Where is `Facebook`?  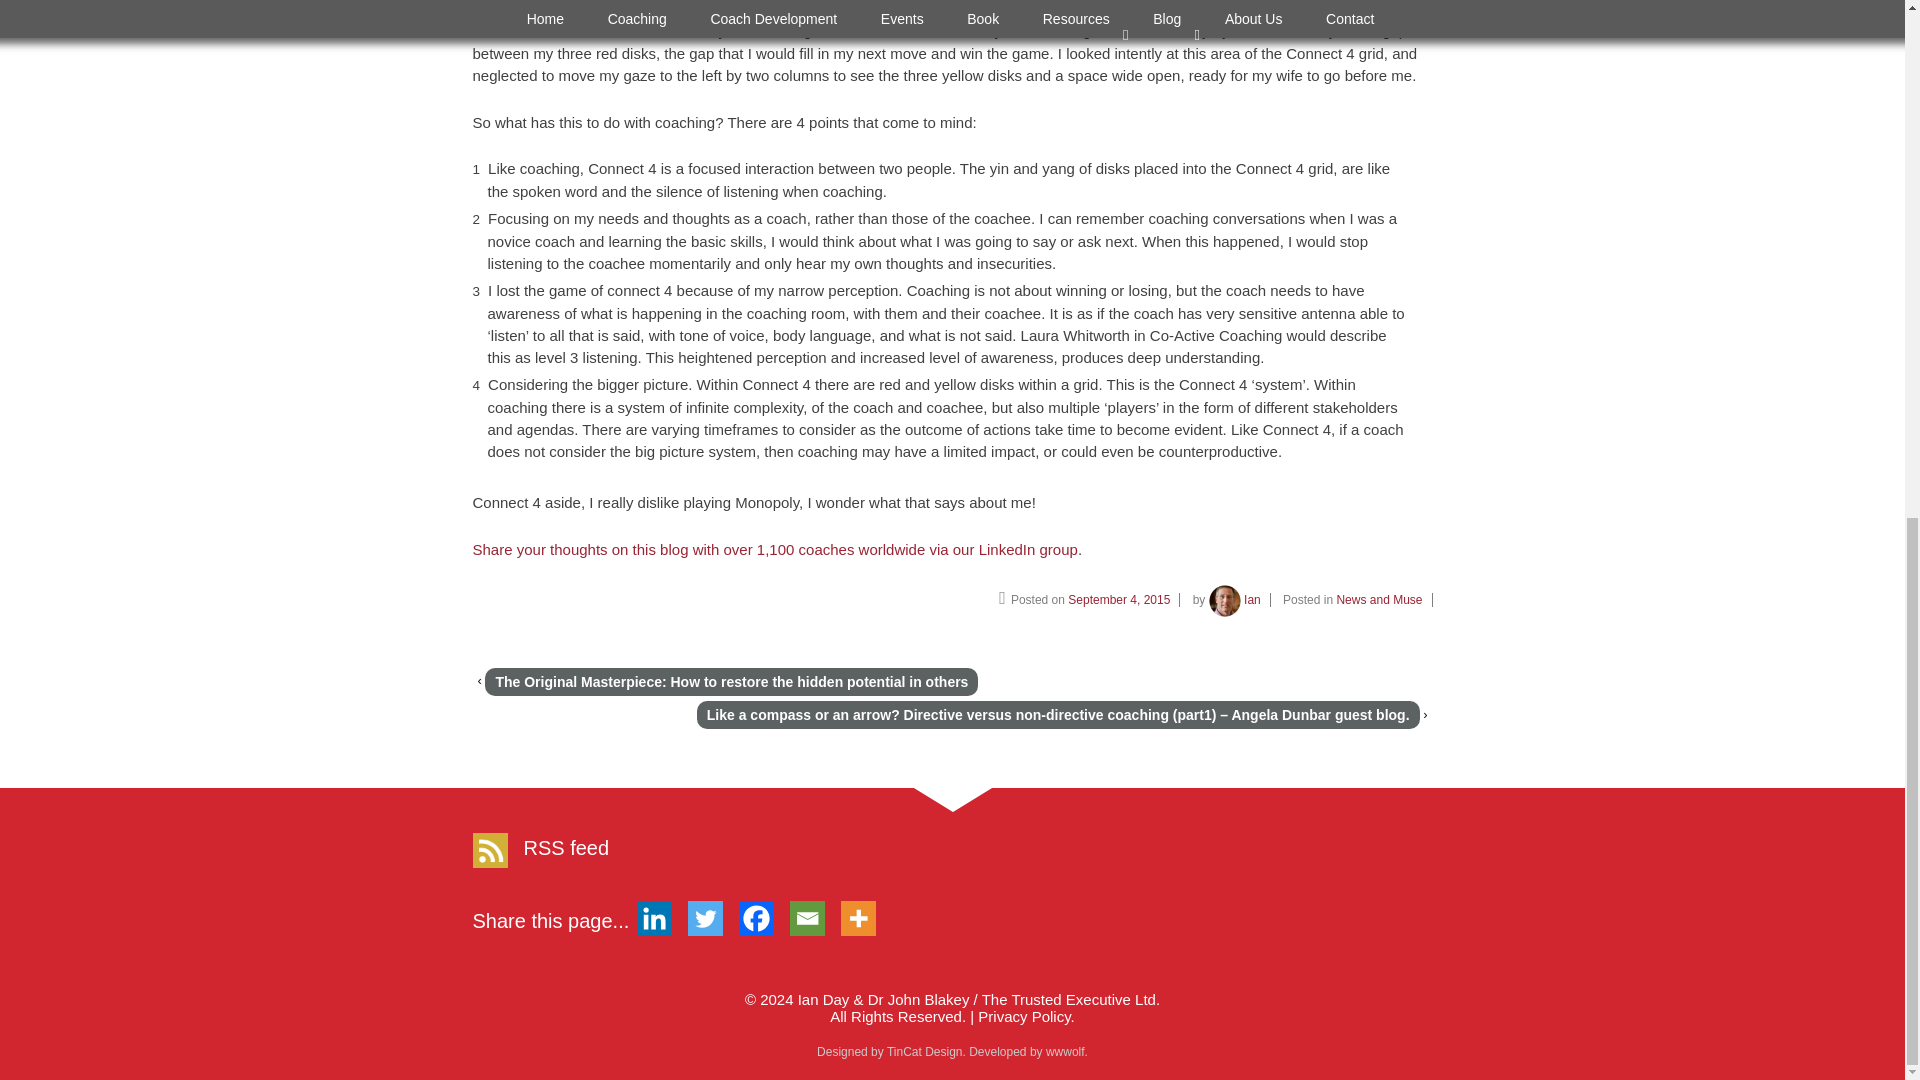 Facebook is located at coordinates (756, 918).